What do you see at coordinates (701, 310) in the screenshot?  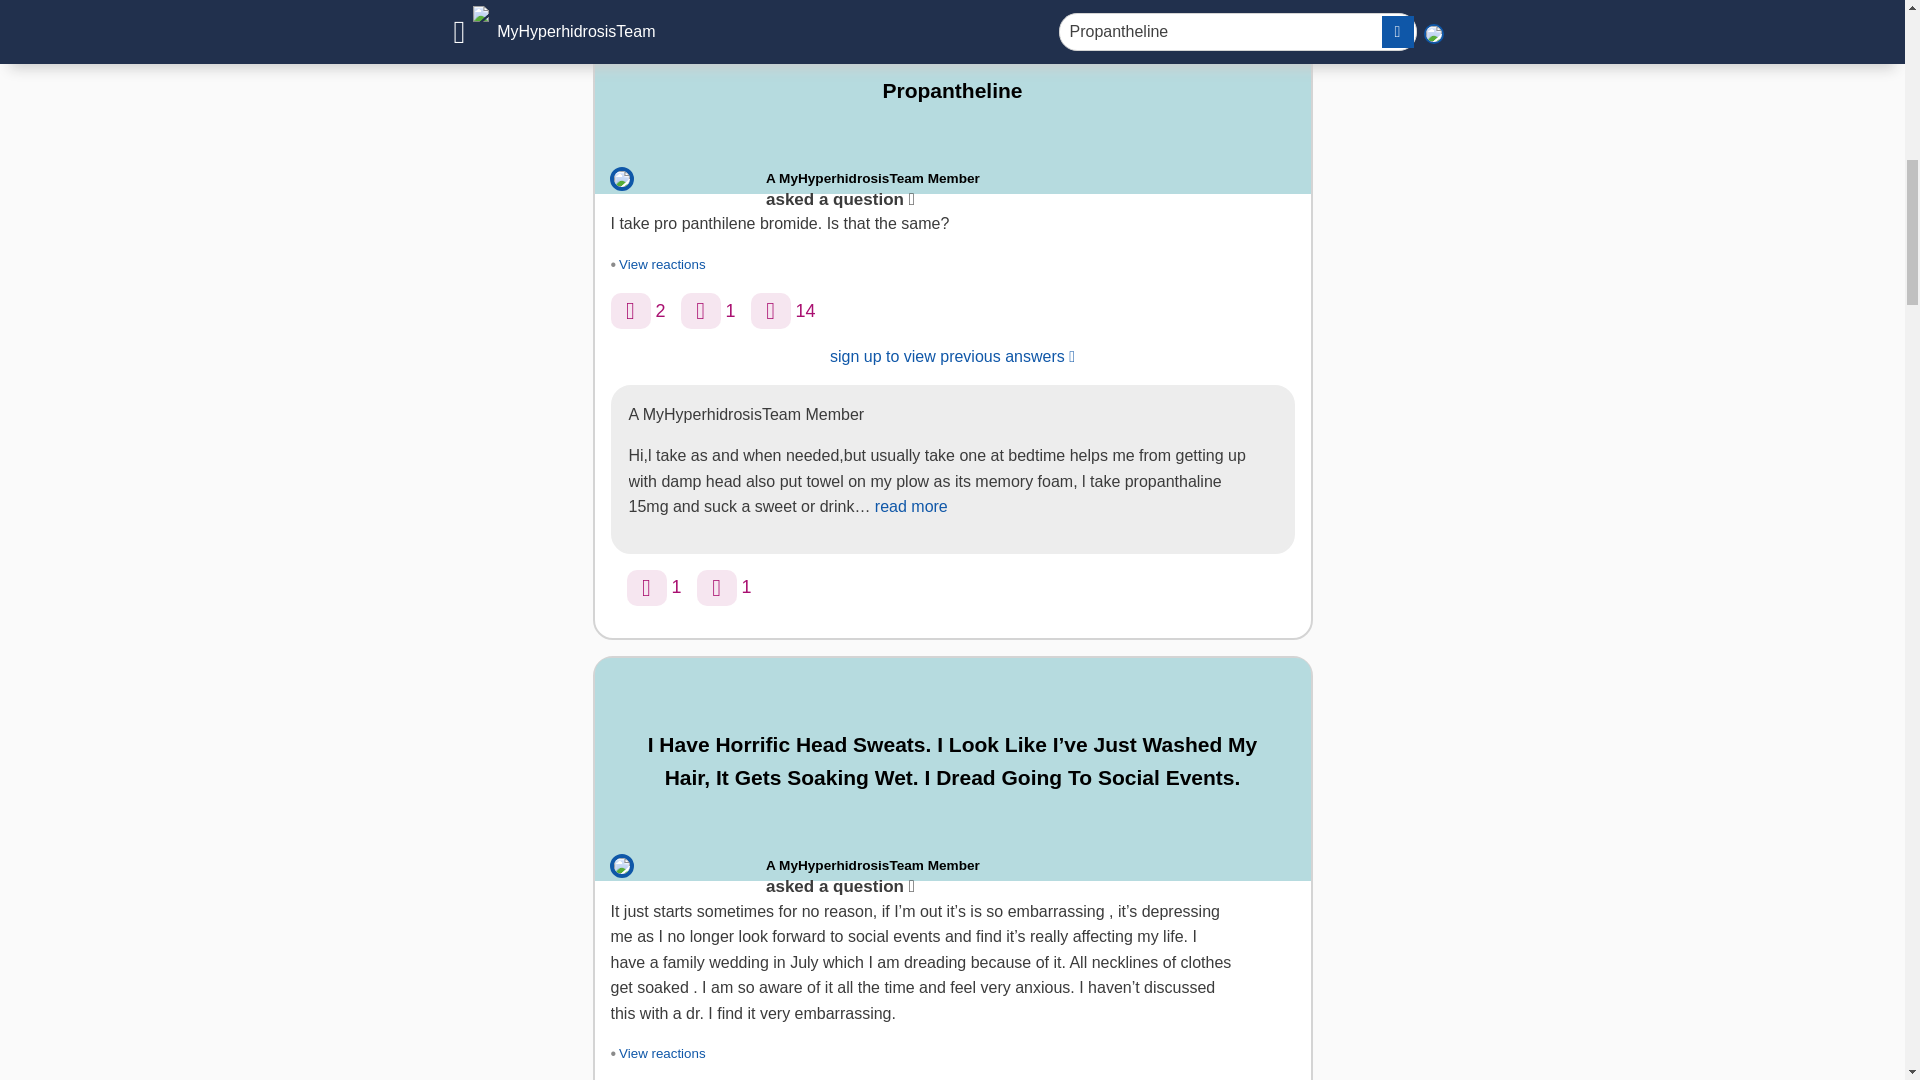 I see `Send a hug` at bounding box center [701, 310].